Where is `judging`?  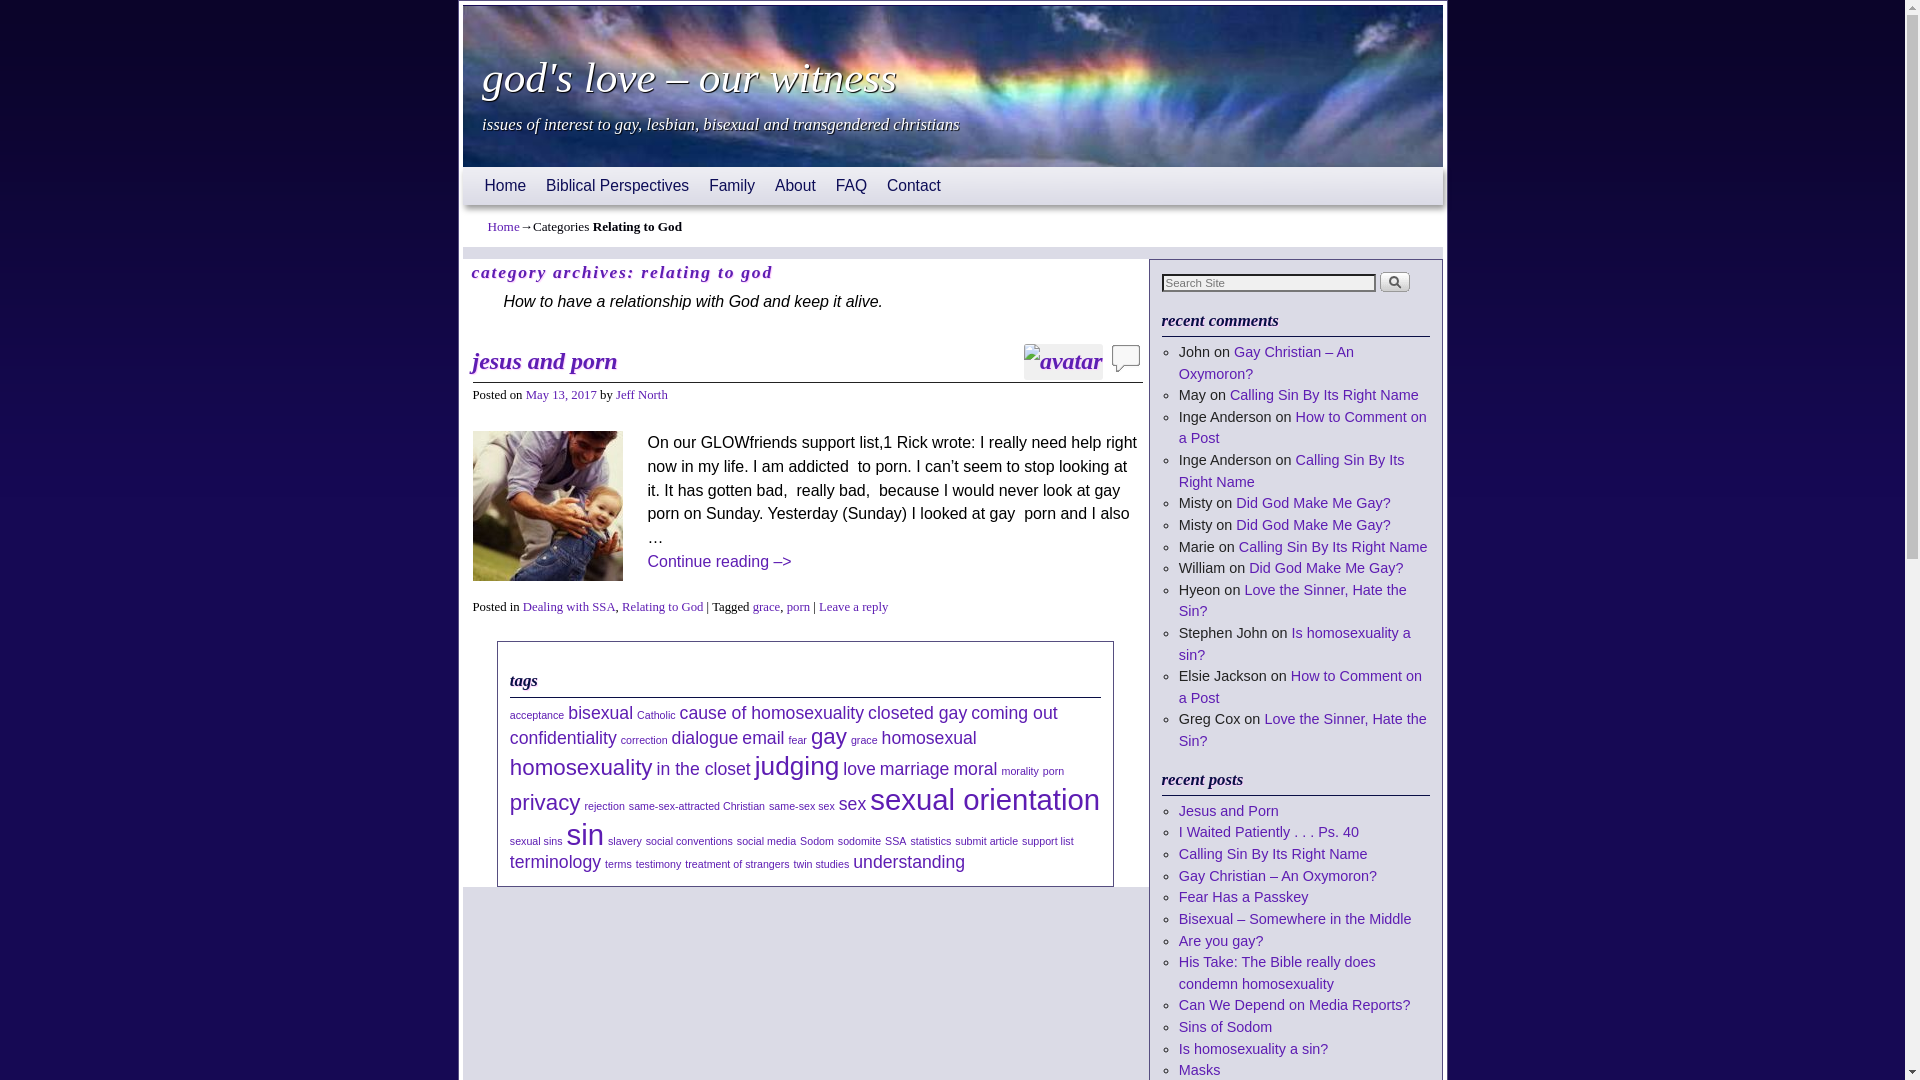
judging is located at coordinates (798, 766).